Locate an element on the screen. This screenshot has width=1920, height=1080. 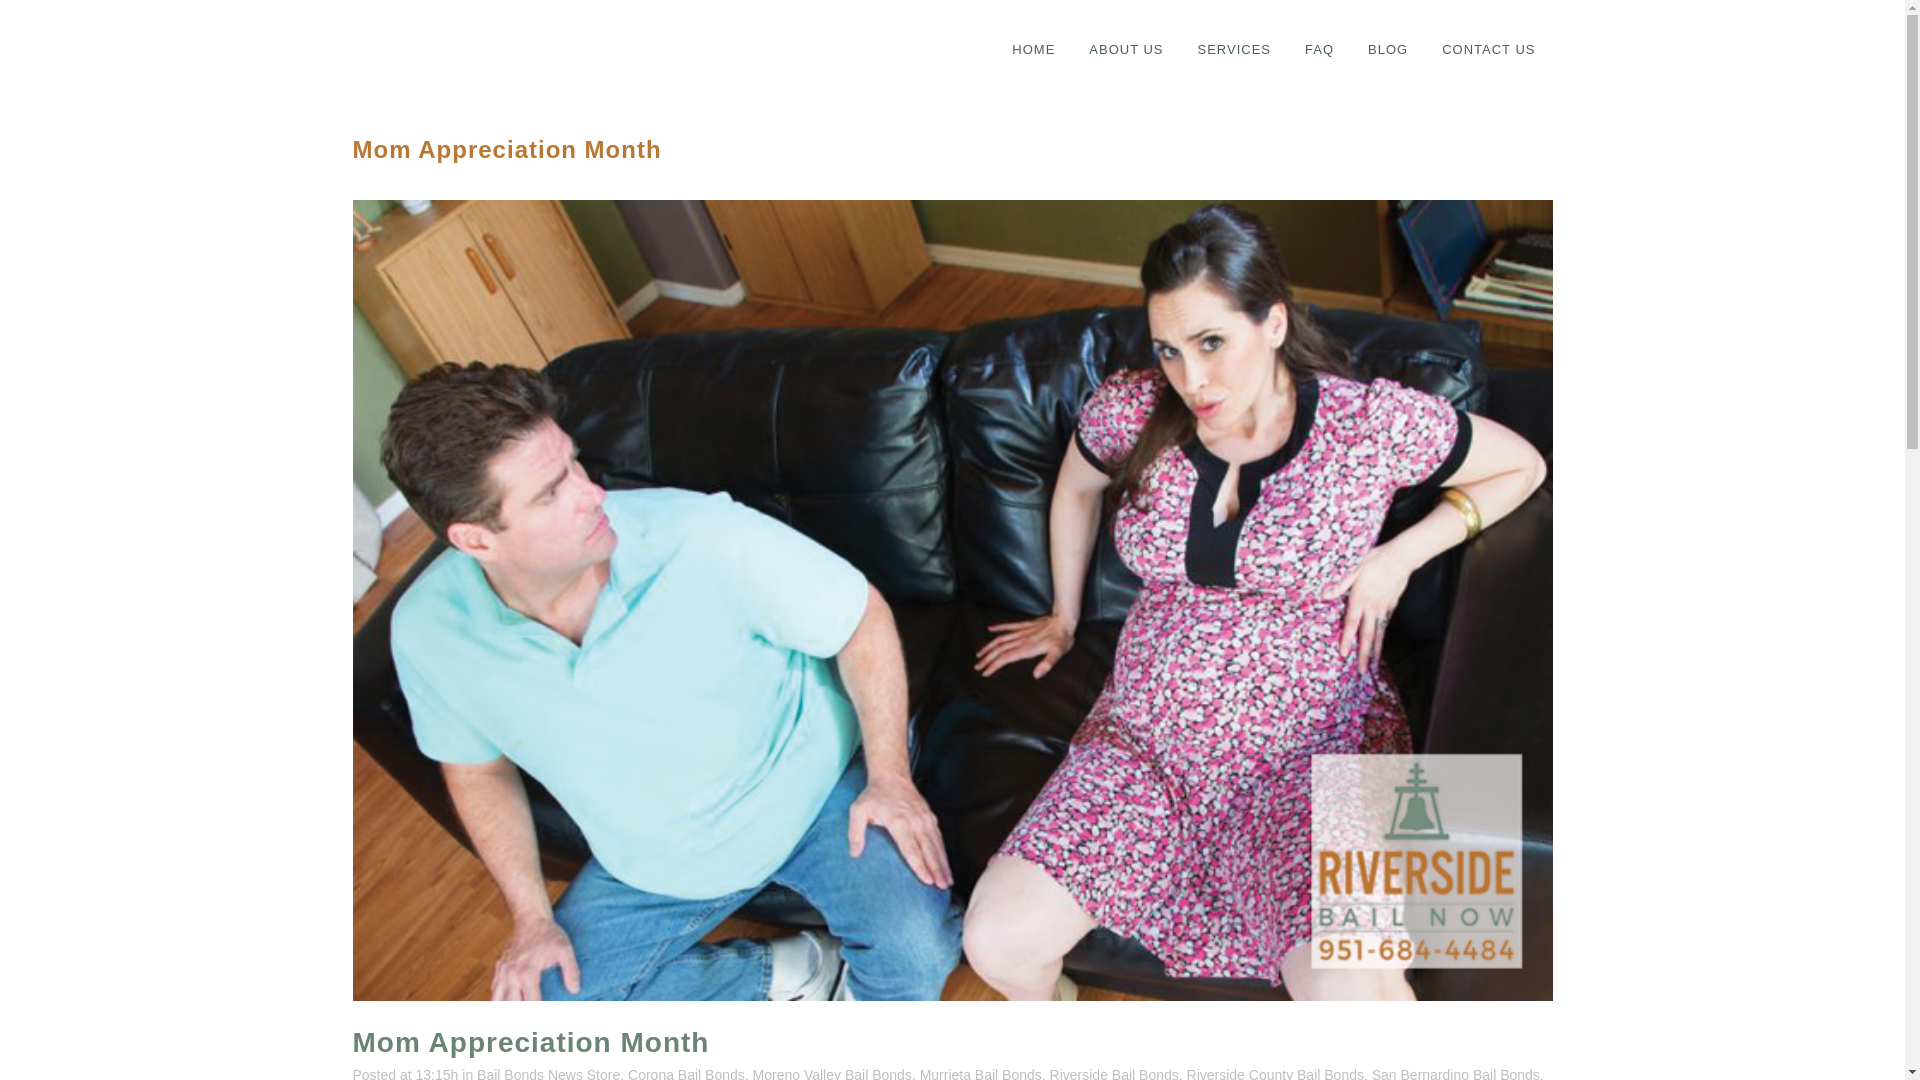
ABOUT US is located at coordinates (1126, 50).